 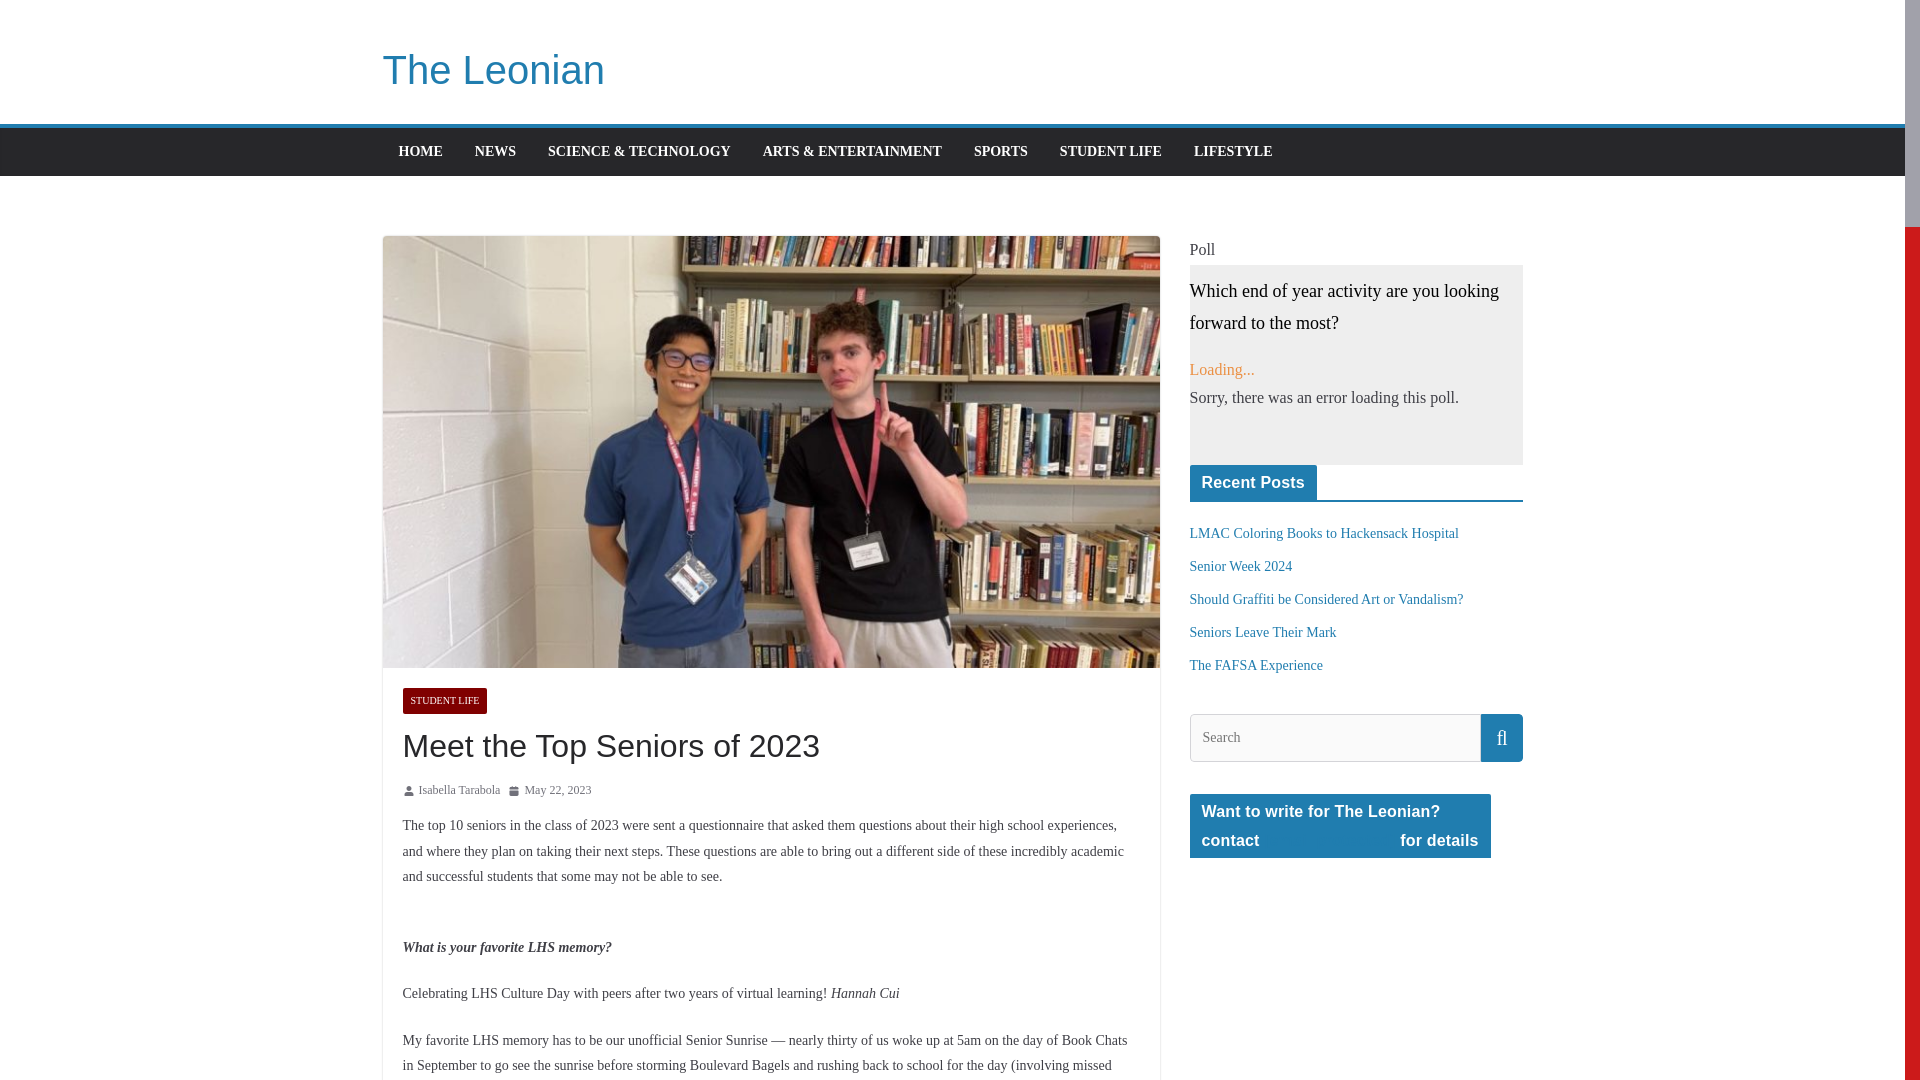 I want to click on The Leonian, so click(x=493, y=69).